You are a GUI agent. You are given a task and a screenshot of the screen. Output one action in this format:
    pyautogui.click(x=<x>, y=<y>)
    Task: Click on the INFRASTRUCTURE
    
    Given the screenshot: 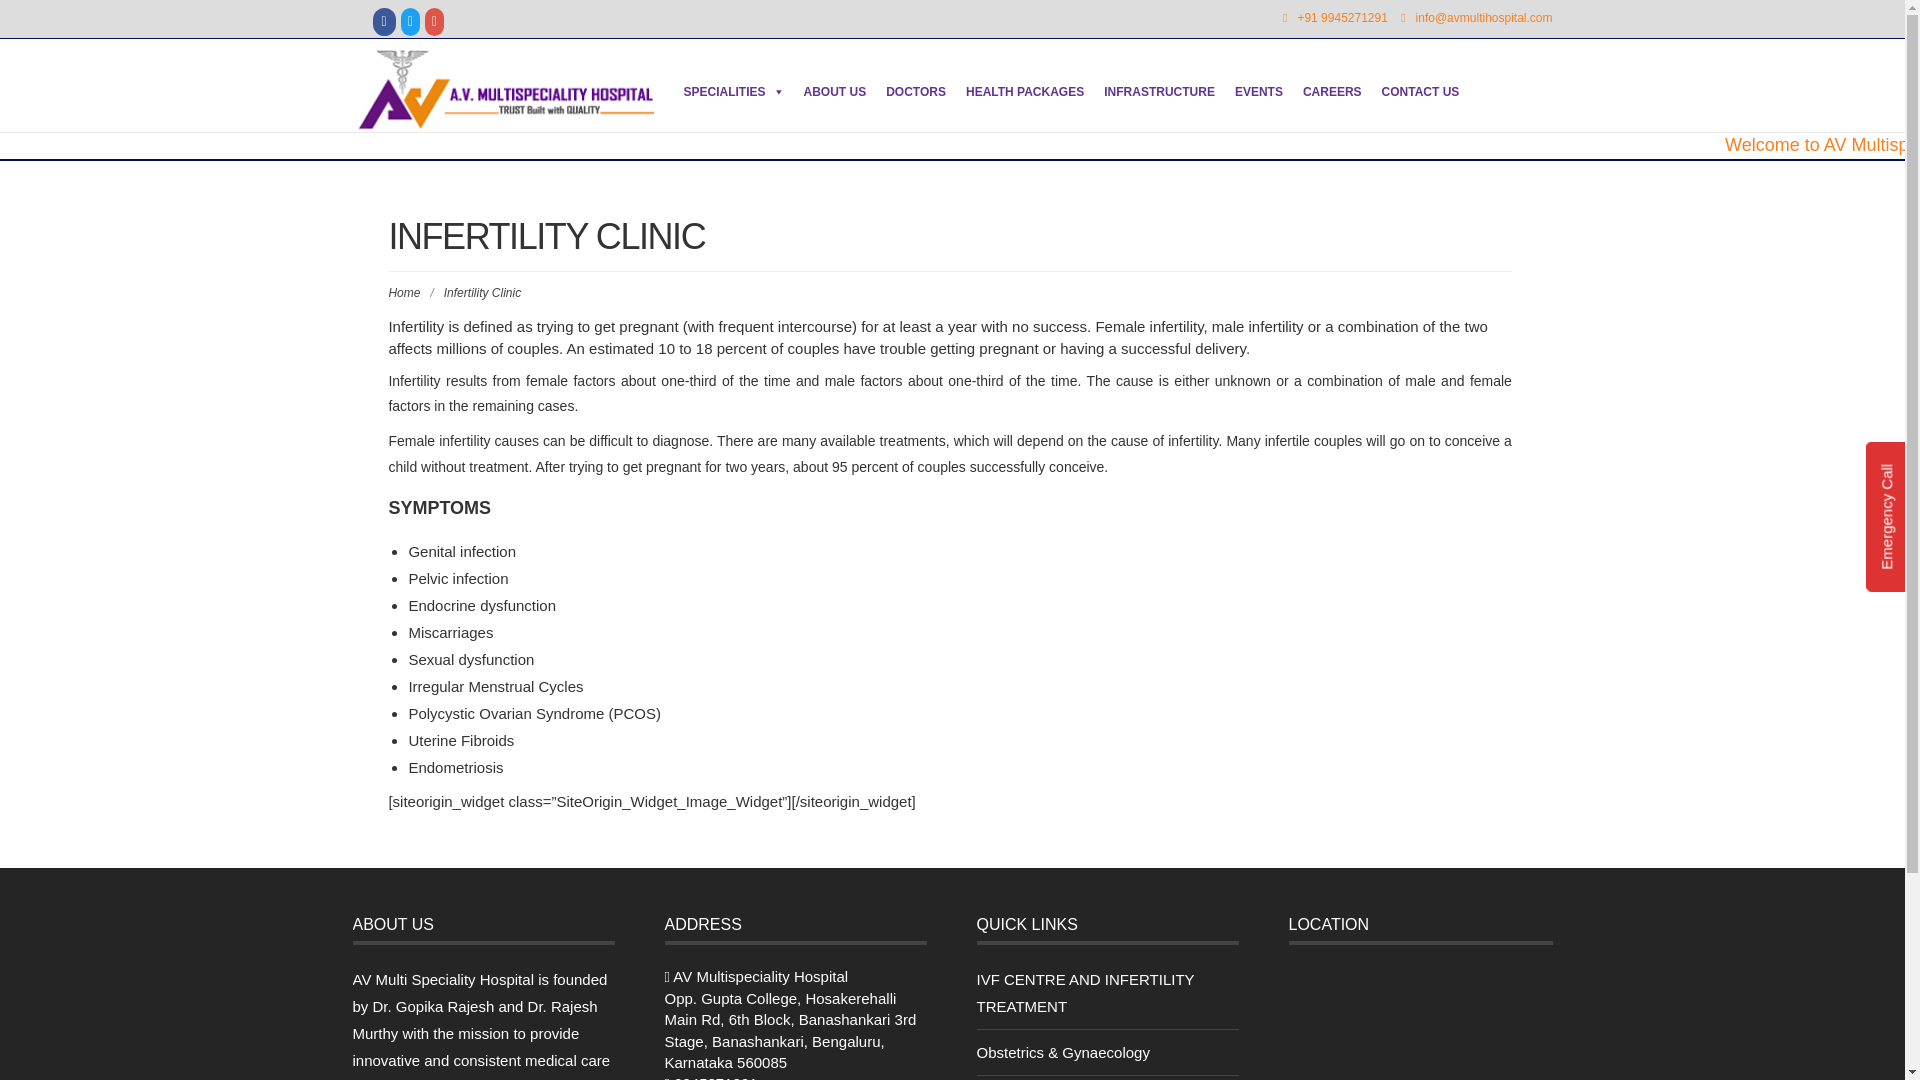 What is the action you would take?
    pyautogui.click(x=1159, y=92)
    